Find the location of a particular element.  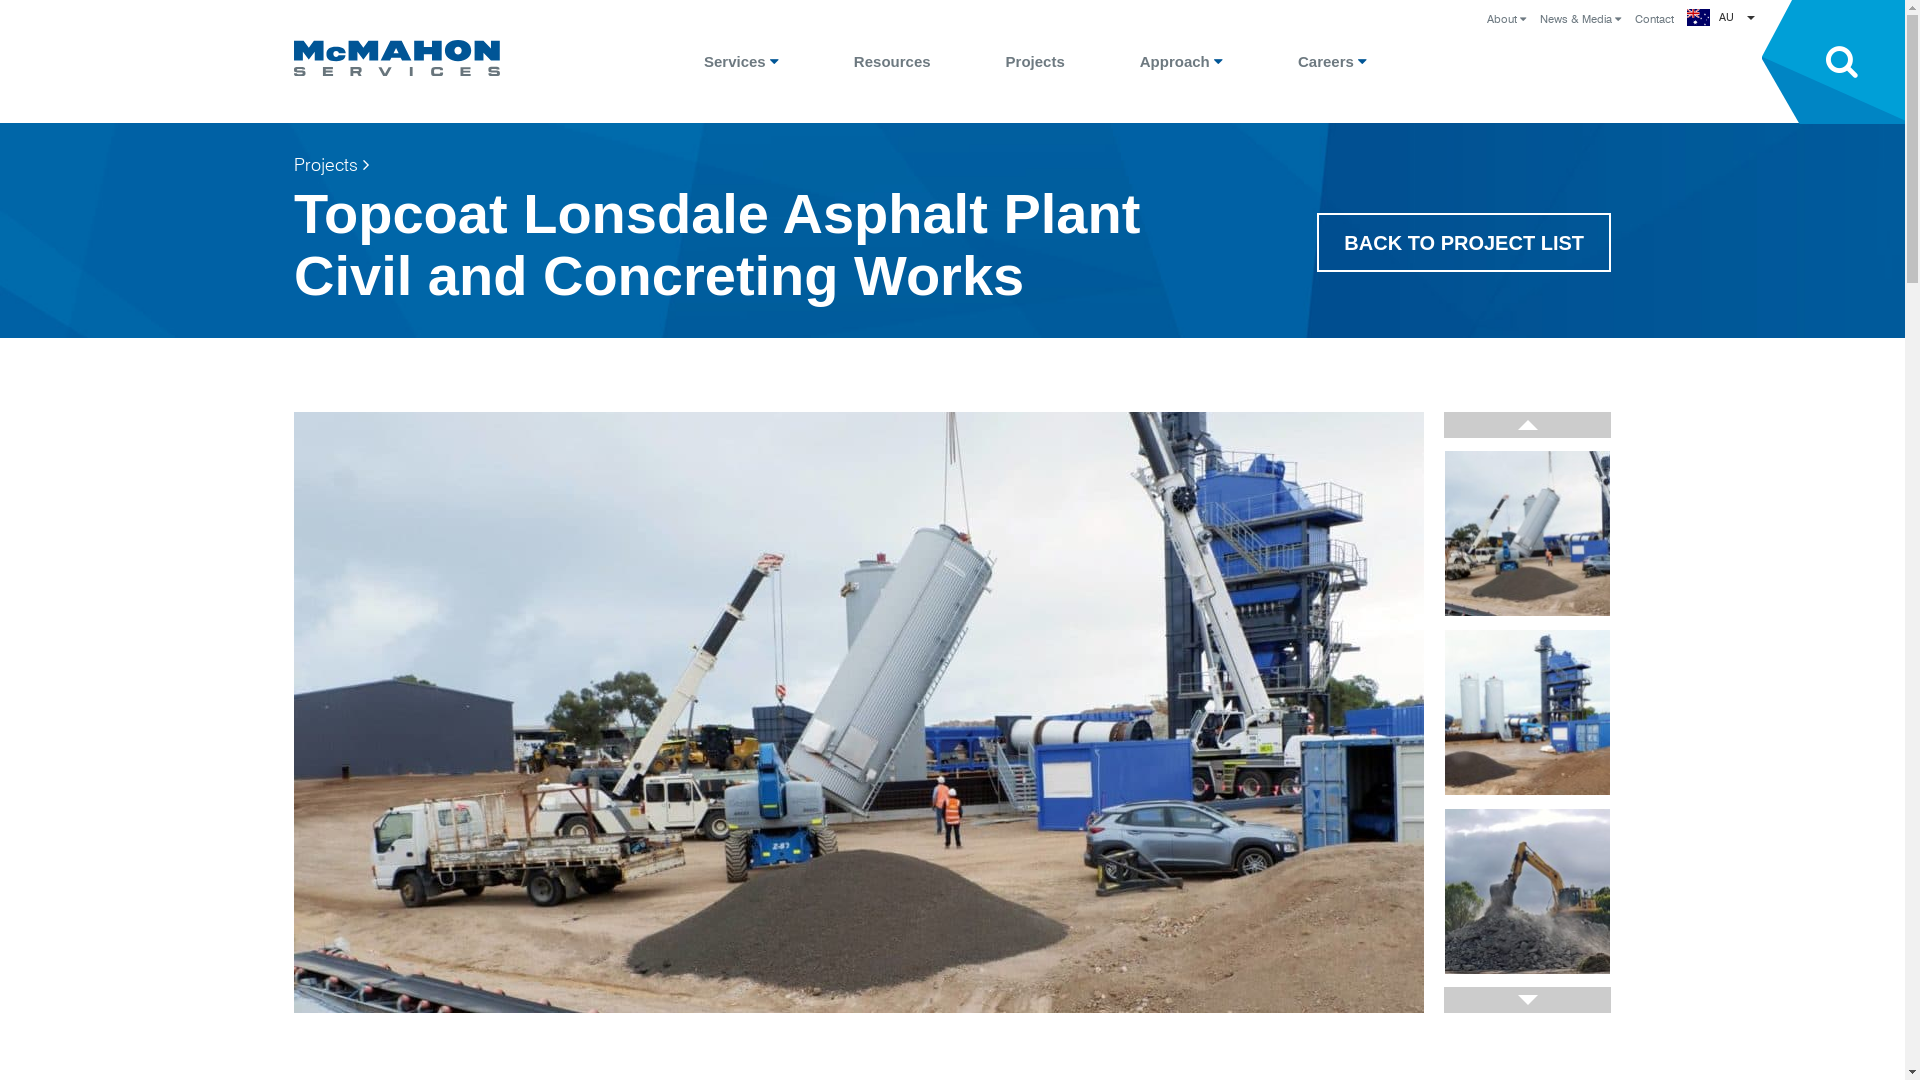

search btn is located at coordinates (1834, 62).